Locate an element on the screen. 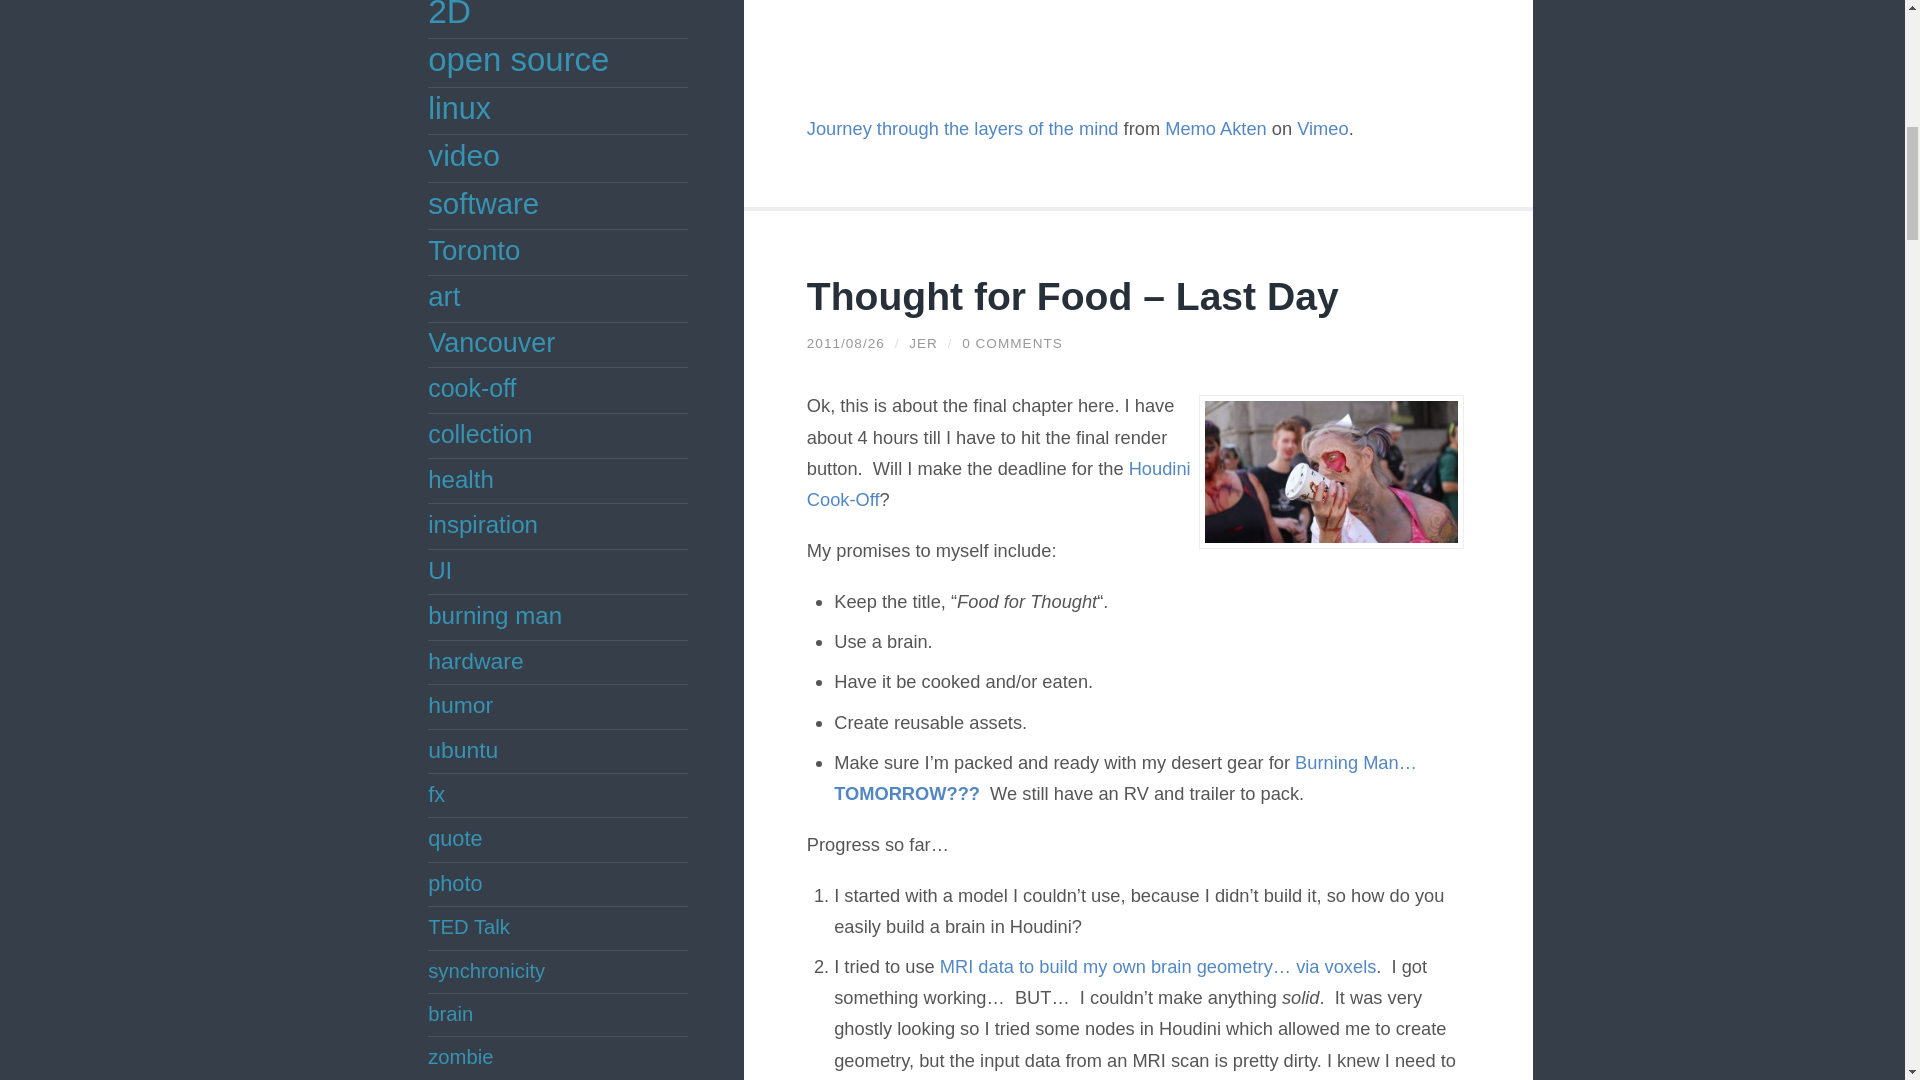 This screenshot has width=1920, height=1080. collection is located at coordinates (480, 434).